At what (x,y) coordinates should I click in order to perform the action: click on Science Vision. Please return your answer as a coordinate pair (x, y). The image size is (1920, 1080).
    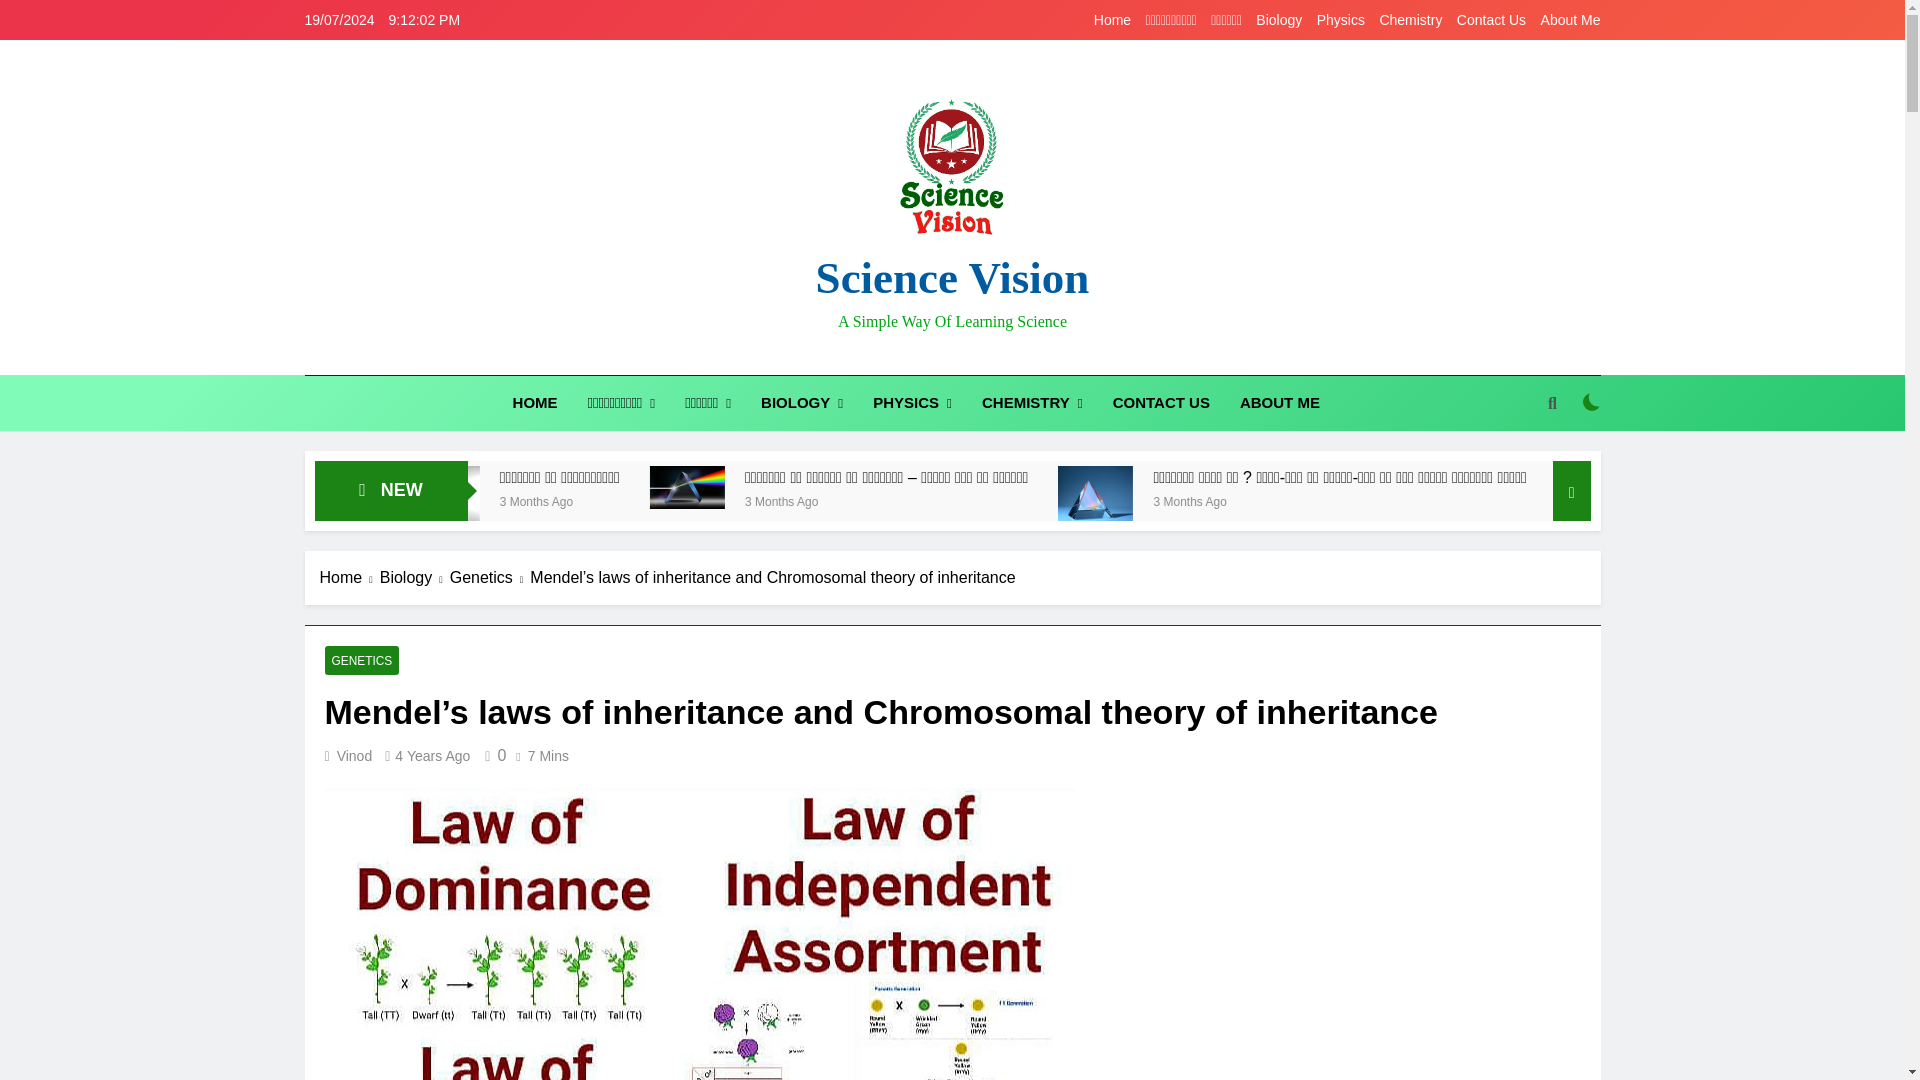
    Looking at the image, I should click on (953, 278).